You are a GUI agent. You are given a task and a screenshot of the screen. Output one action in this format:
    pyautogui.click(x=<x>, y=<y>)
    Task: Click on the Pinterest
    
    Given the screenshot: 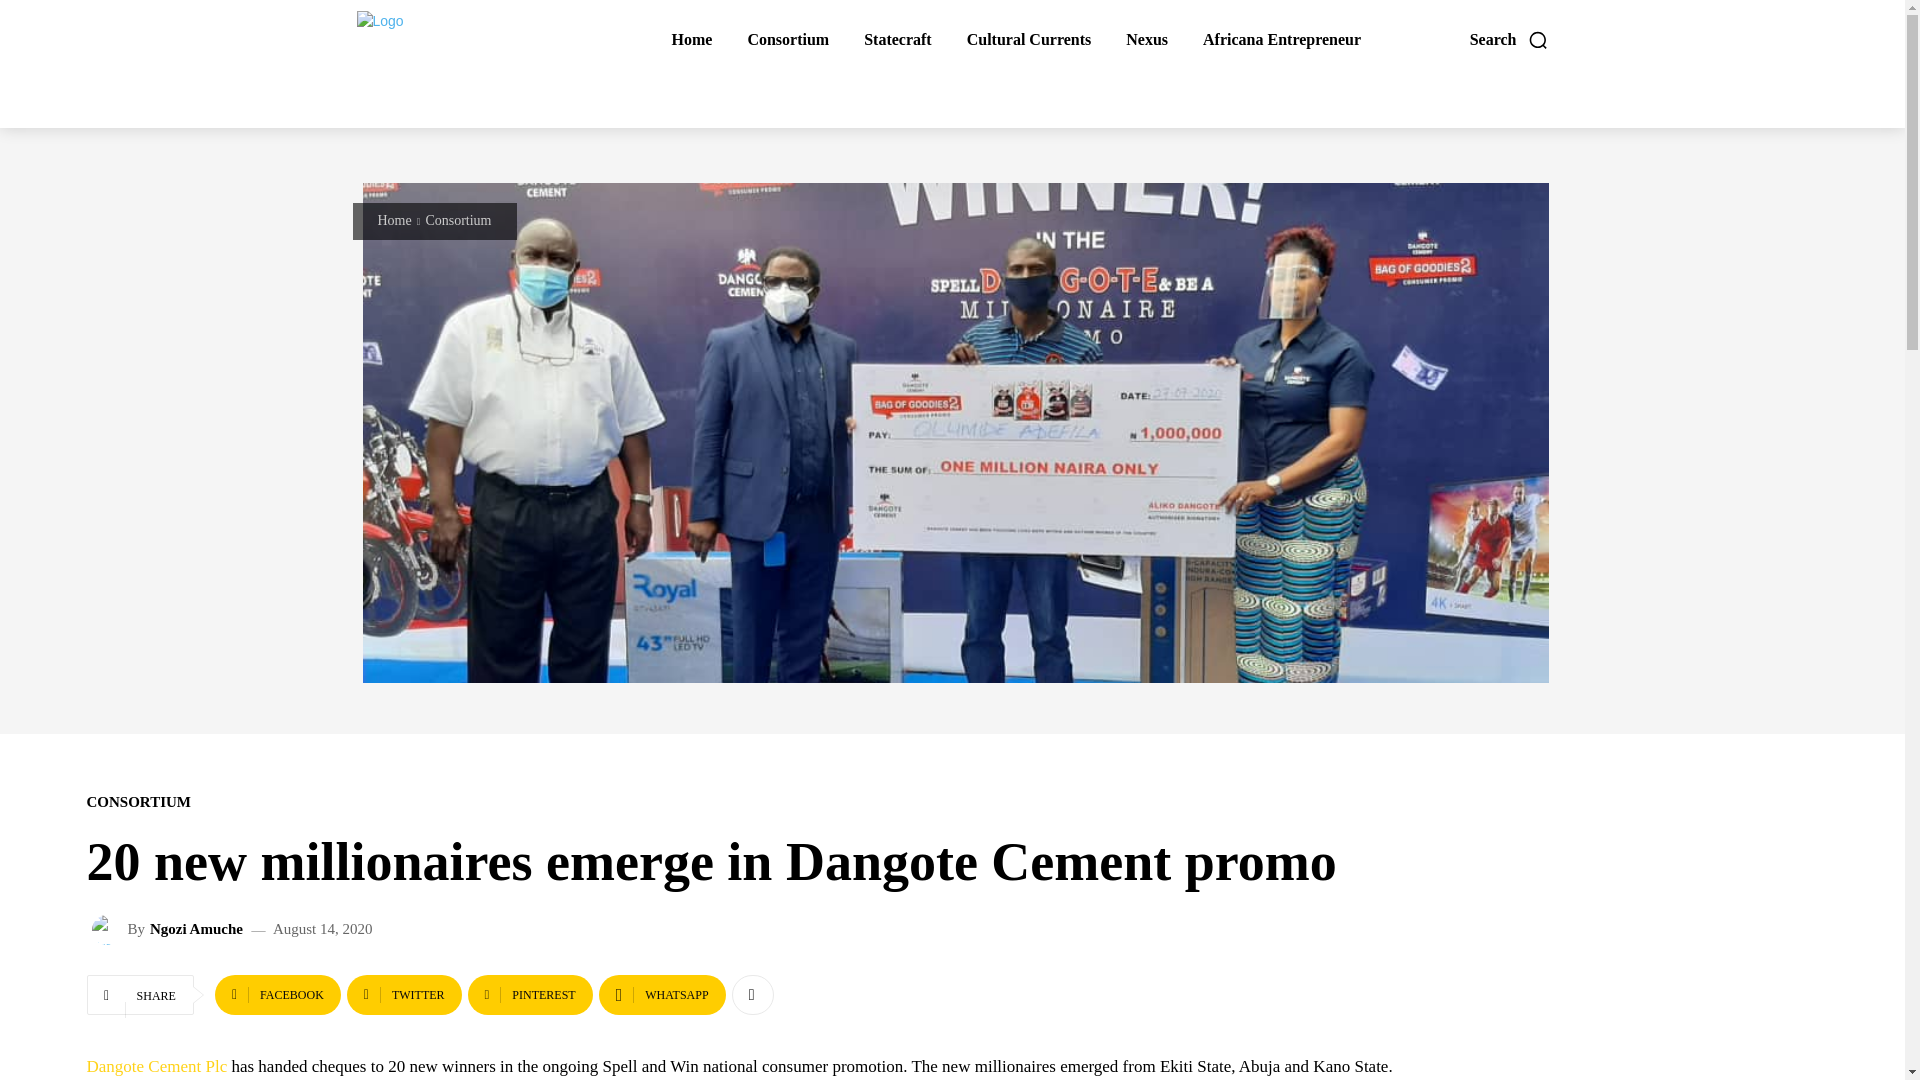 What is the action you would take?
    pyautogui.click(x=530, y=995)
    